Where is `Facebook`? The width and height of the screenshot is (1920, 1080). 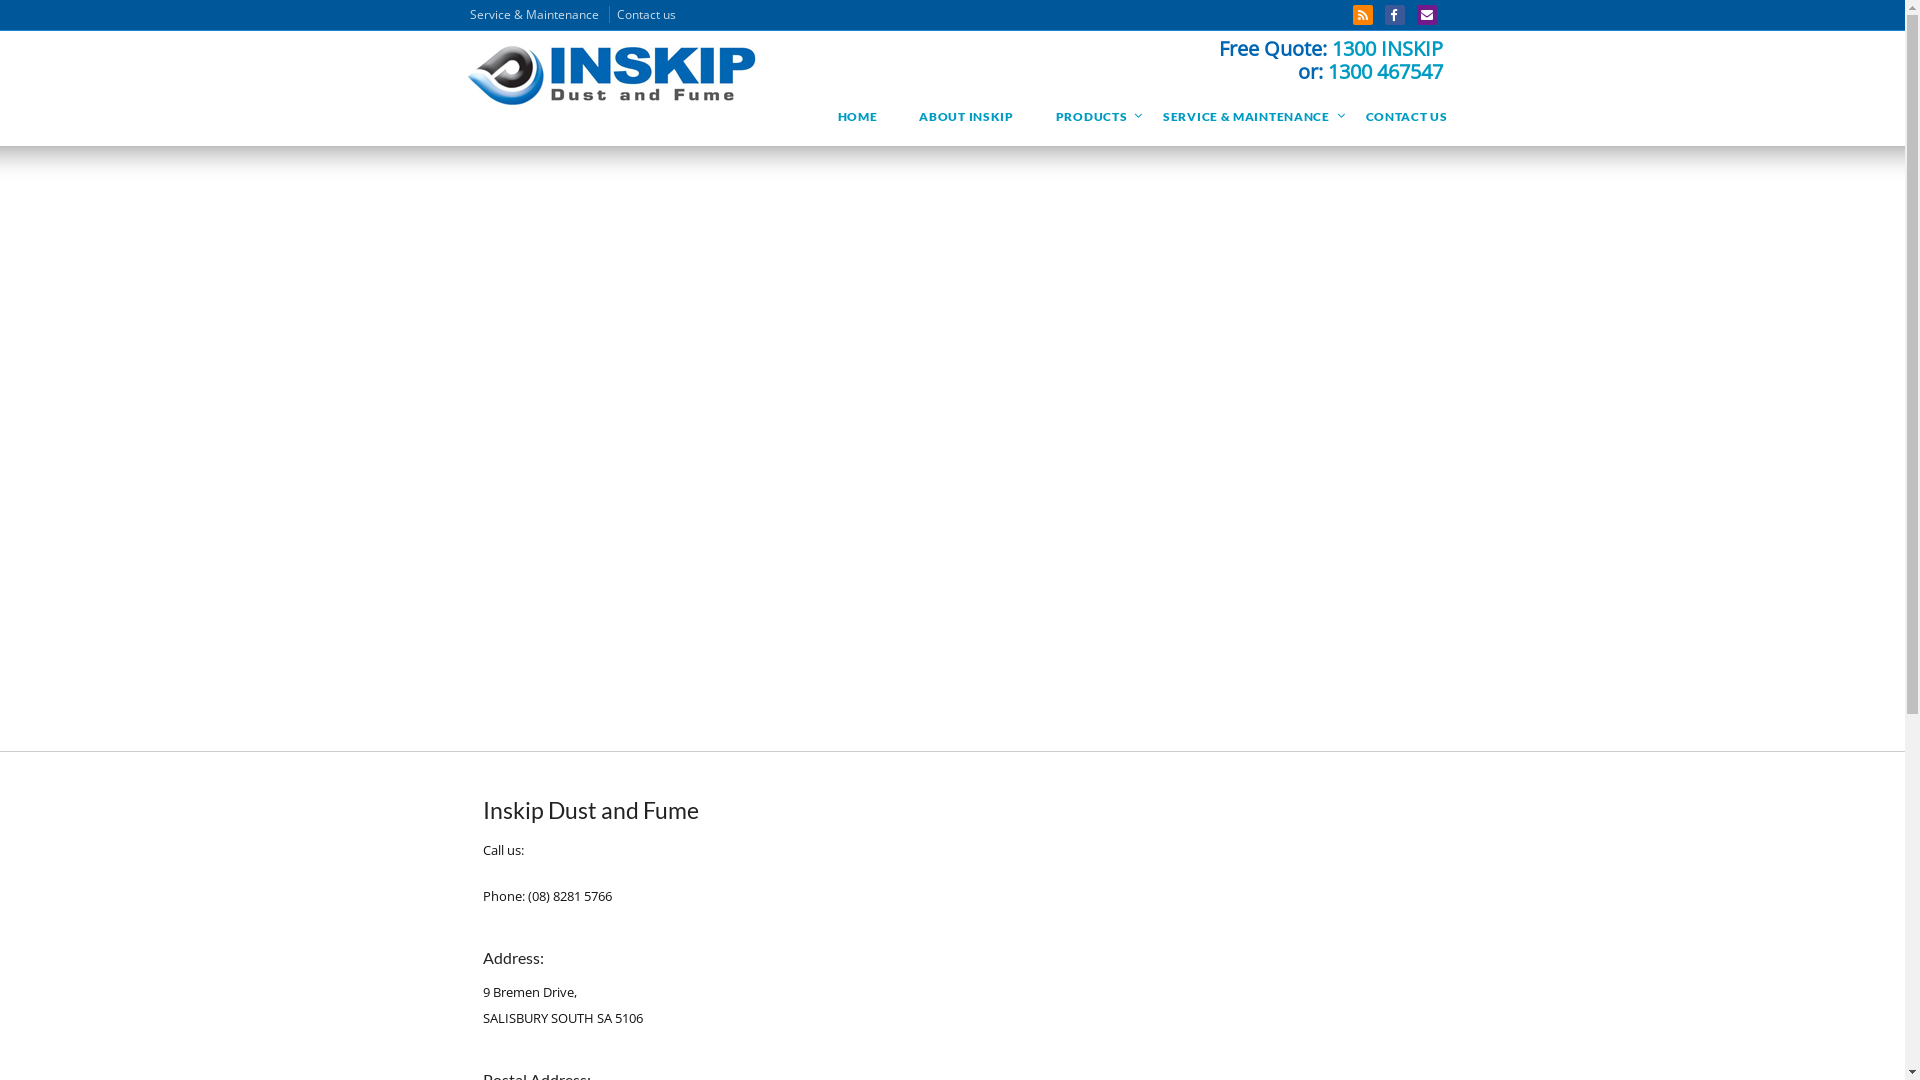 Facebook is located at coordinates (1394, 15).